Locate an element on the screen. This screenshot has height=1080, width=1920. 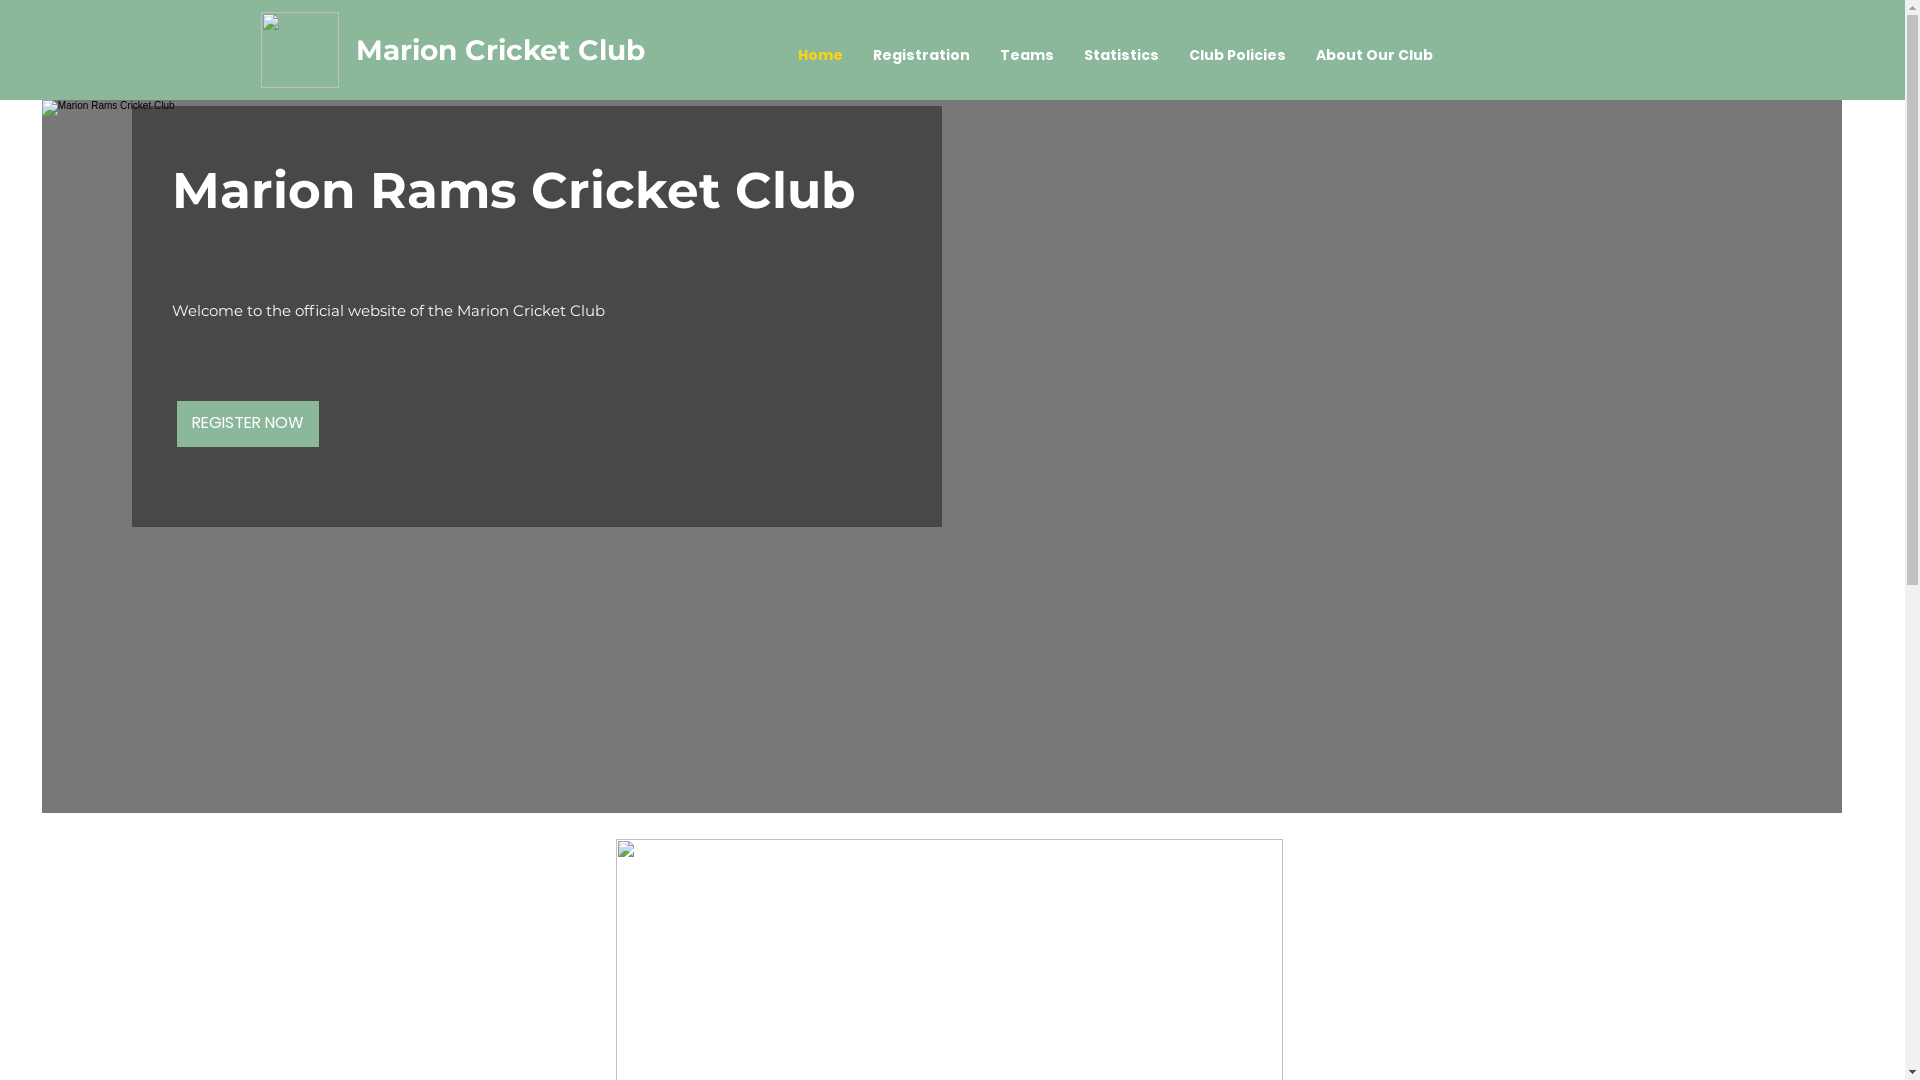
Marion Cricket Club is located at coordinates (500, 50).